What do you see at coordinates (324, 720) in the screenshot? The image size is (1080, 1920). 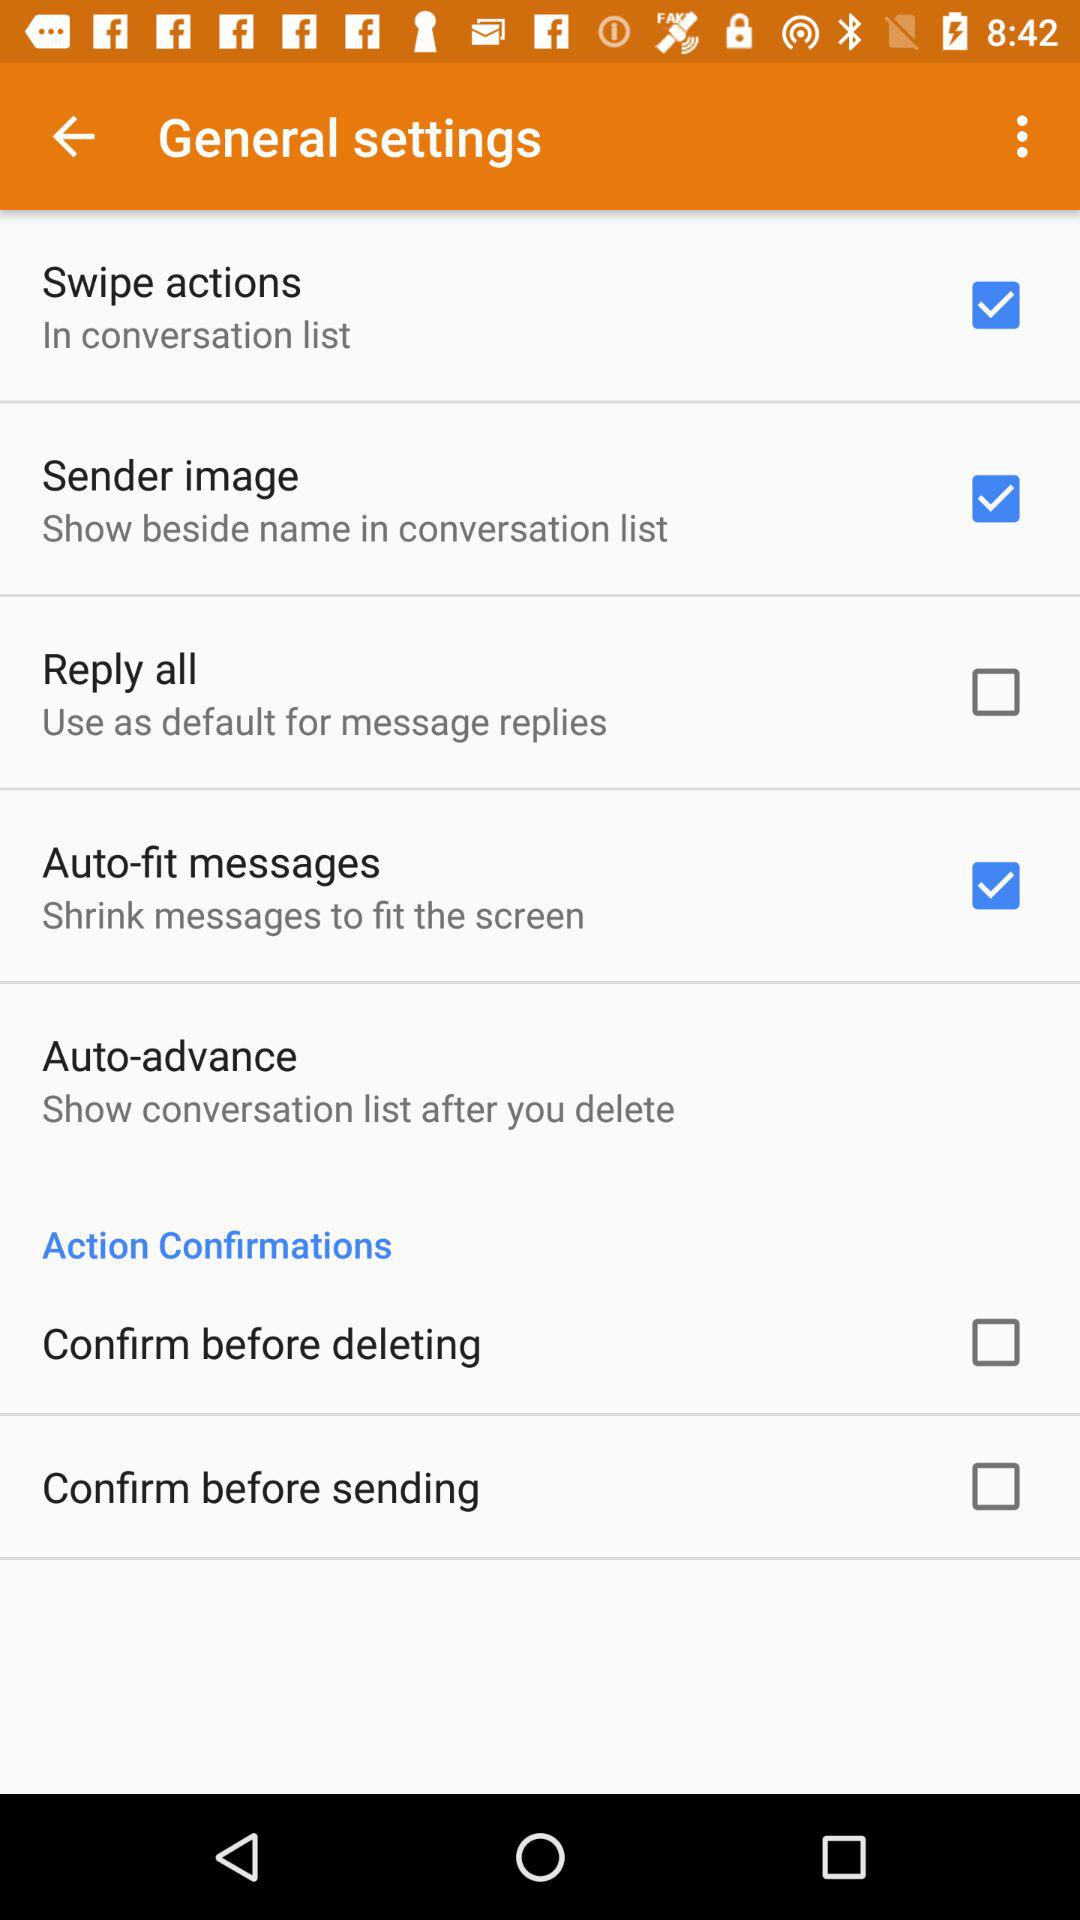 I see `scroll to use as default` at bounding box center [324, 720].